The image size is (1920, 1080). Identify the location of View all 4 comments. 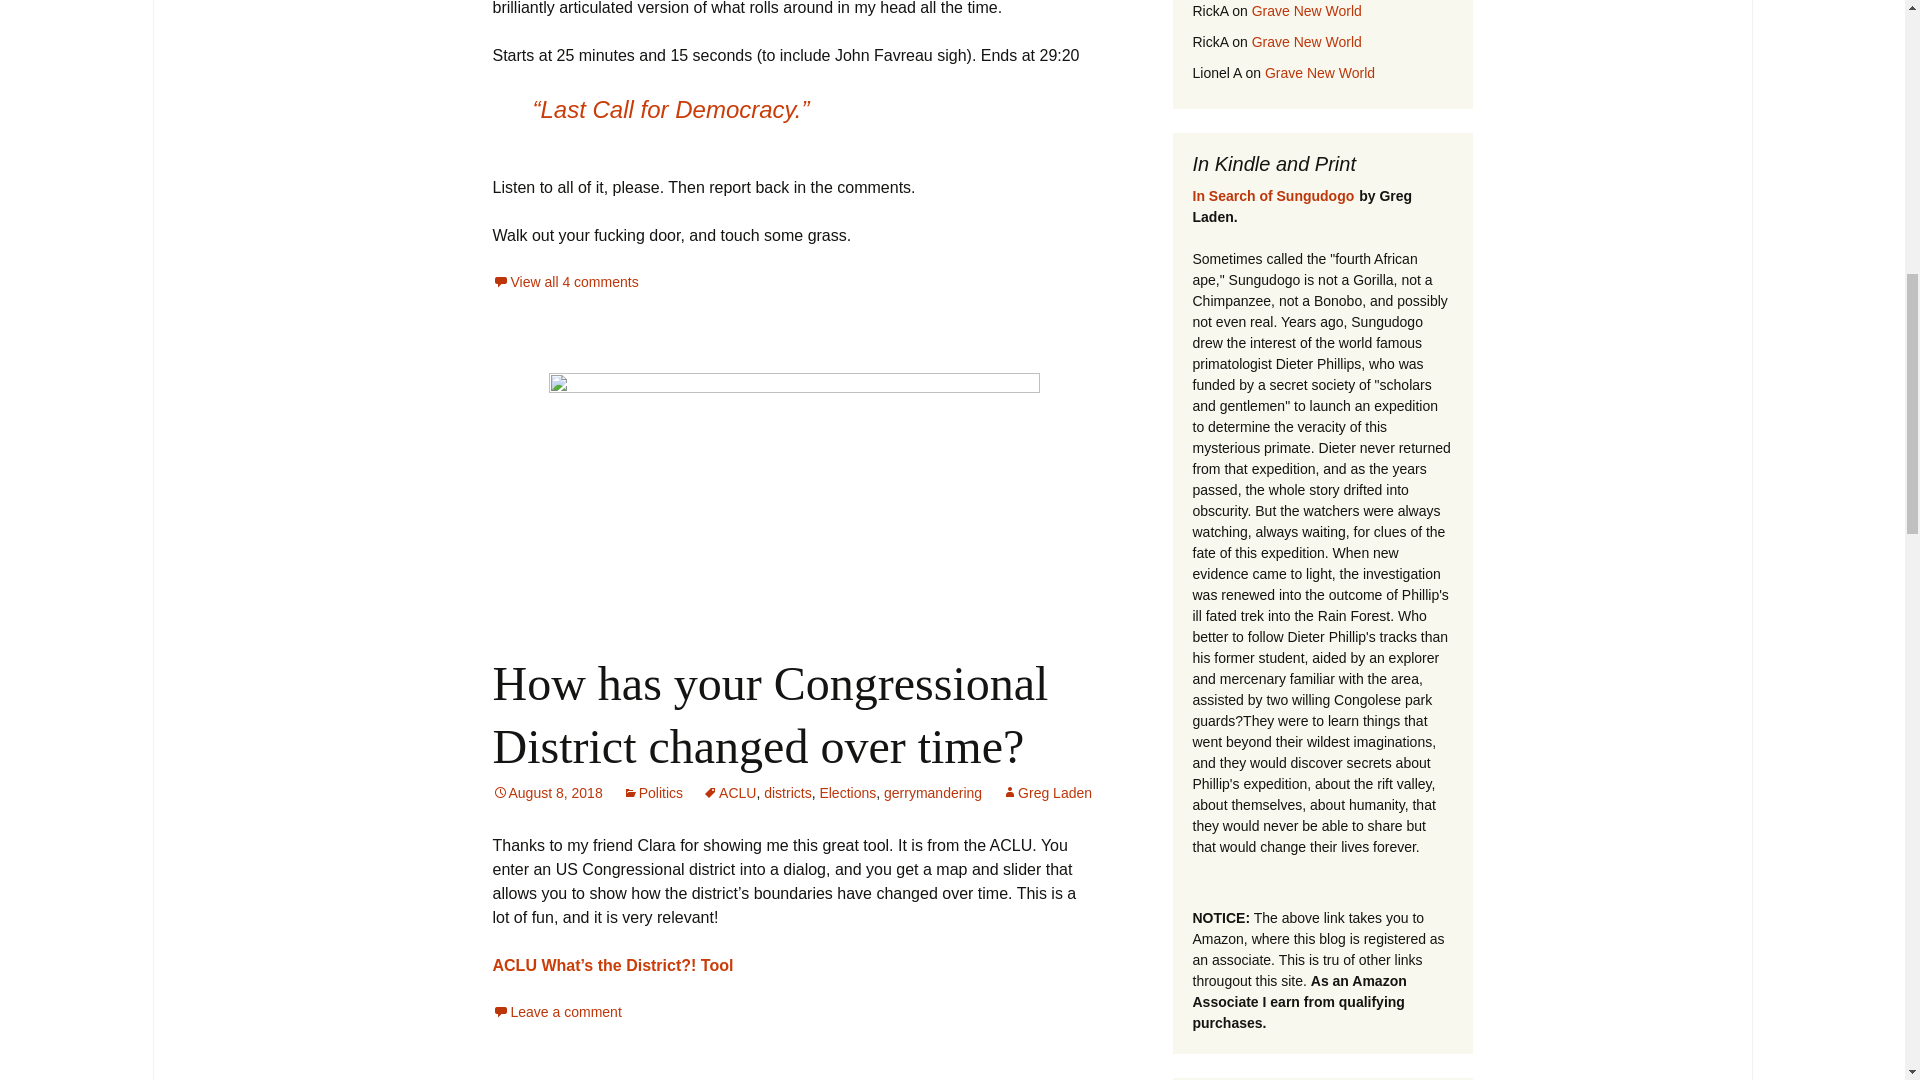
(564, 282).